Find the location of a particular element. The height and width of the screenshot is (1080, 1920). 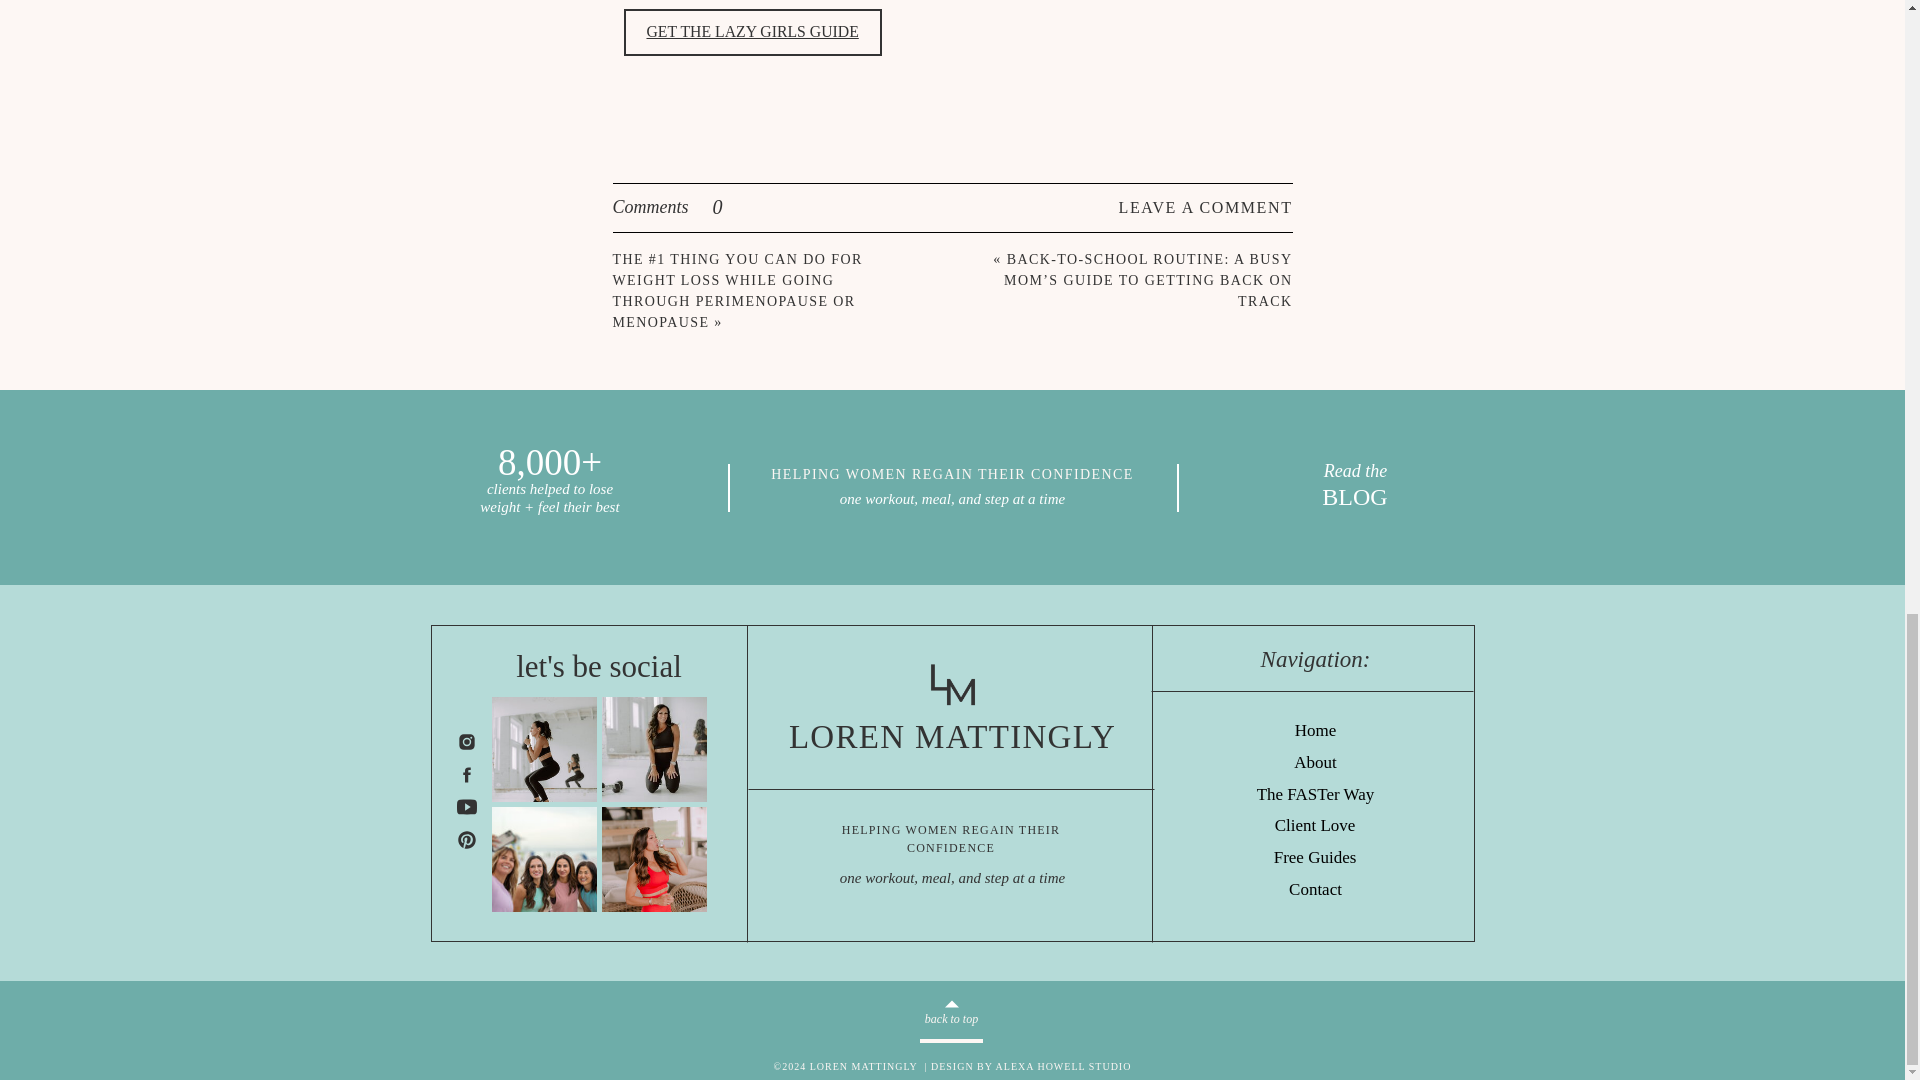

Free Guides is located at coordinates (1316, 858).